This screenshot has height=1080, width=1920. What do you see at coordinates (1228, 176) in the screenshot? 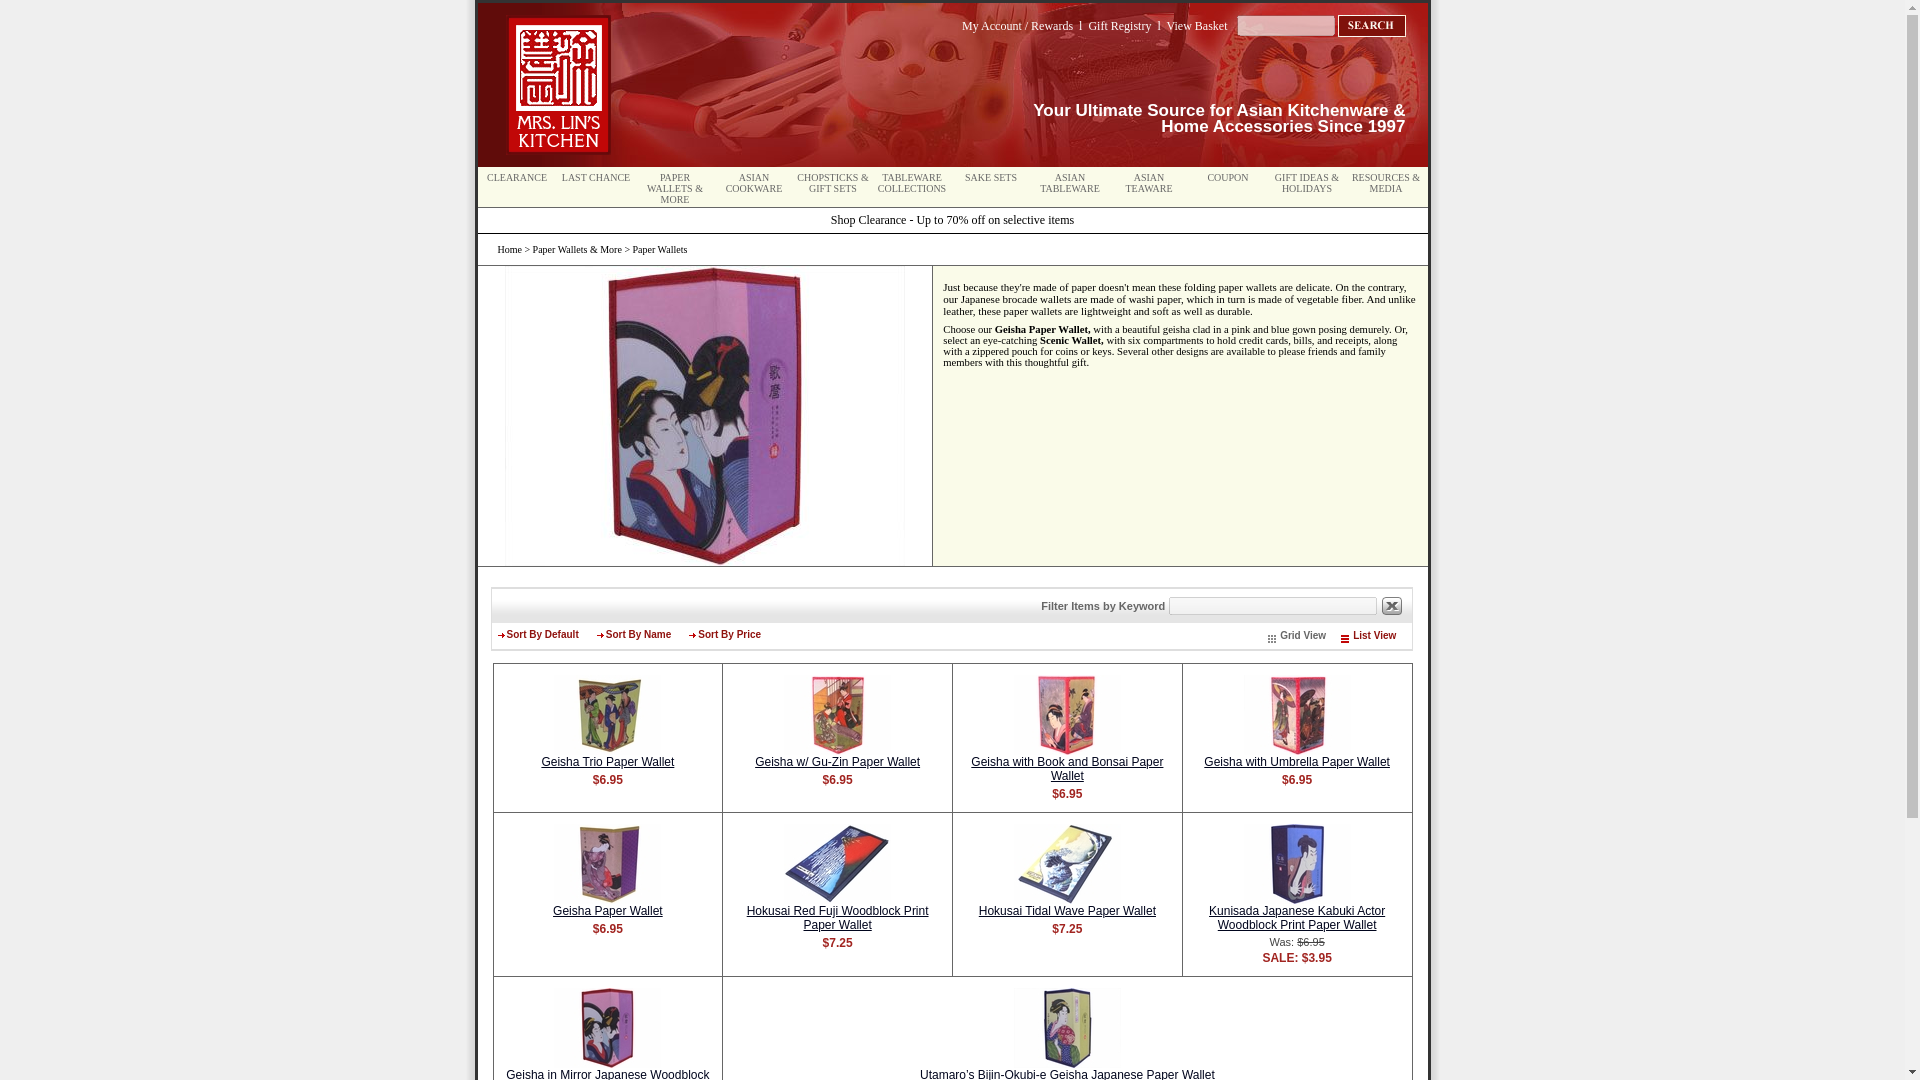
I see `Coupon ` at bounding box center [1228, 176].